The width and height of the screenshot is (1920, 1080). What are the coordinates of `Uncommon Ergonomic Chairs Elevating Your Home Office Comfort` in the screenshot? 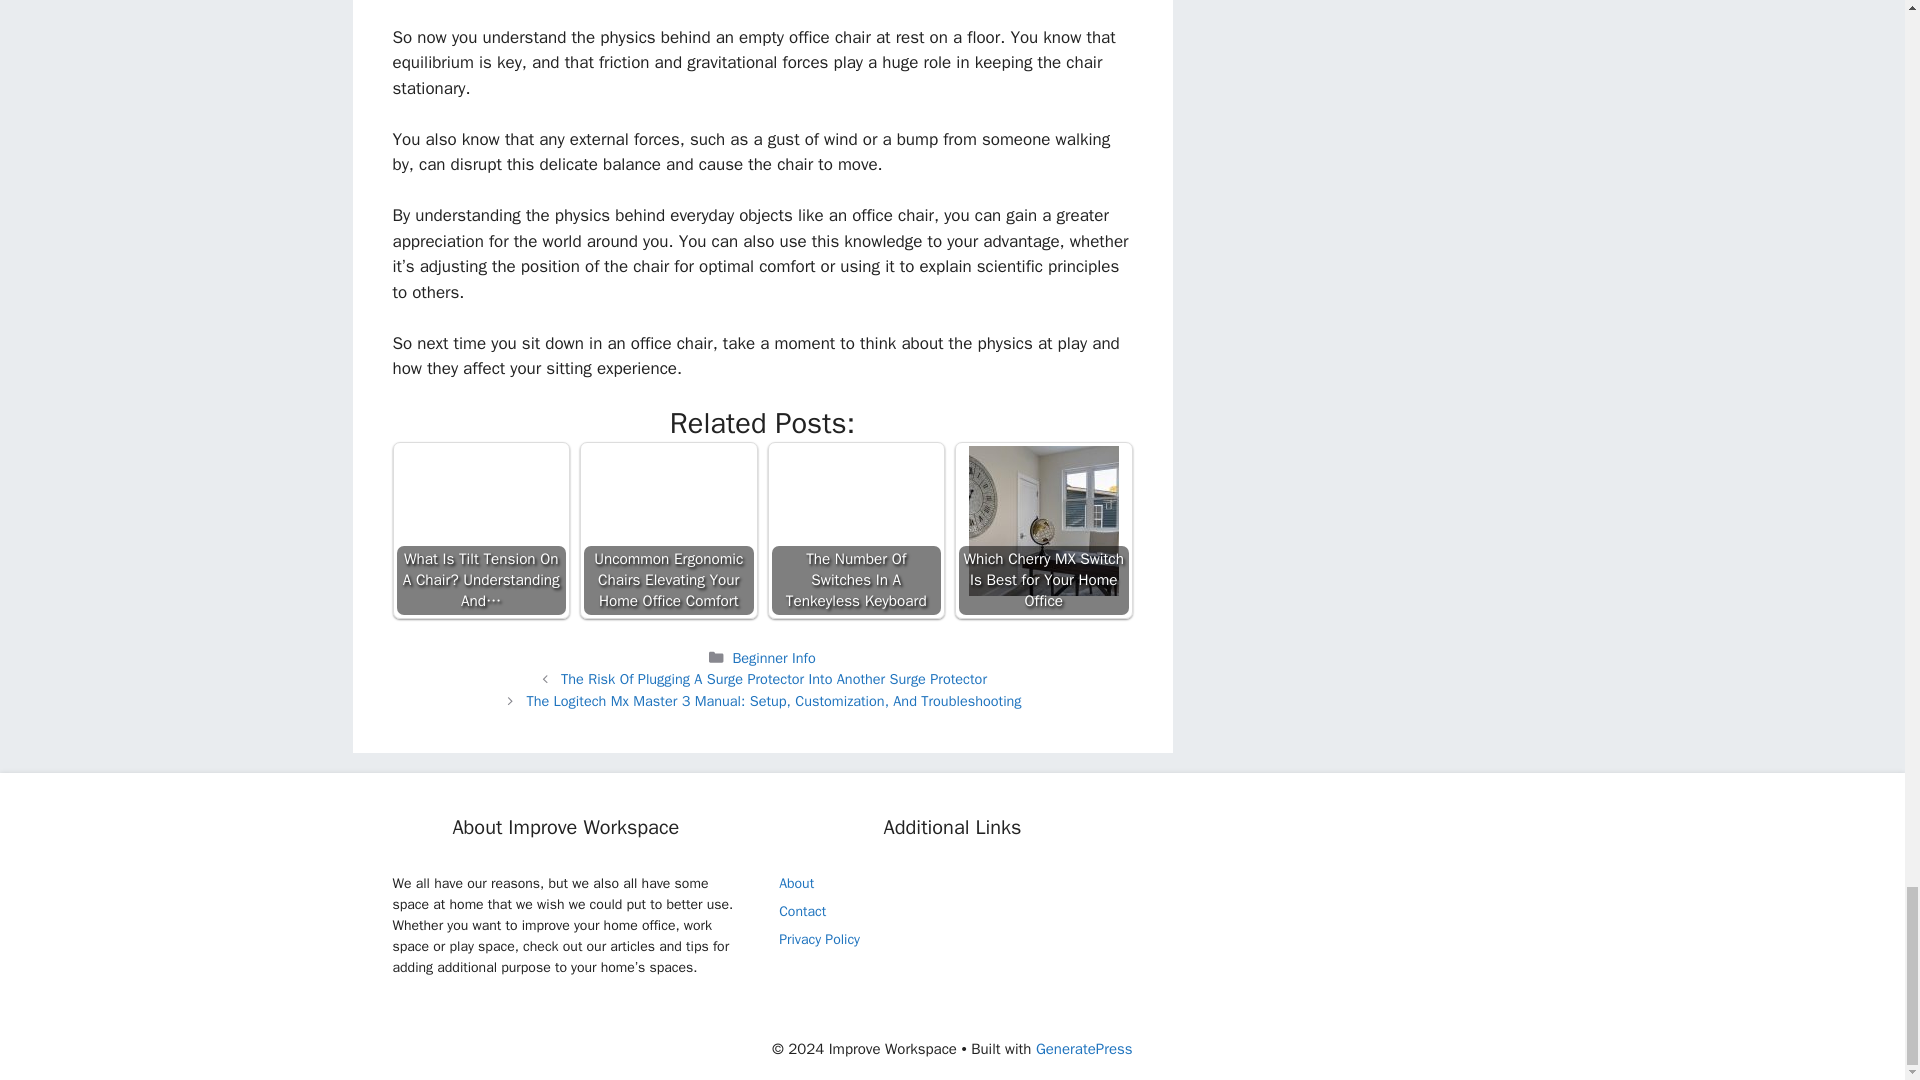 It's located at (668, 530).